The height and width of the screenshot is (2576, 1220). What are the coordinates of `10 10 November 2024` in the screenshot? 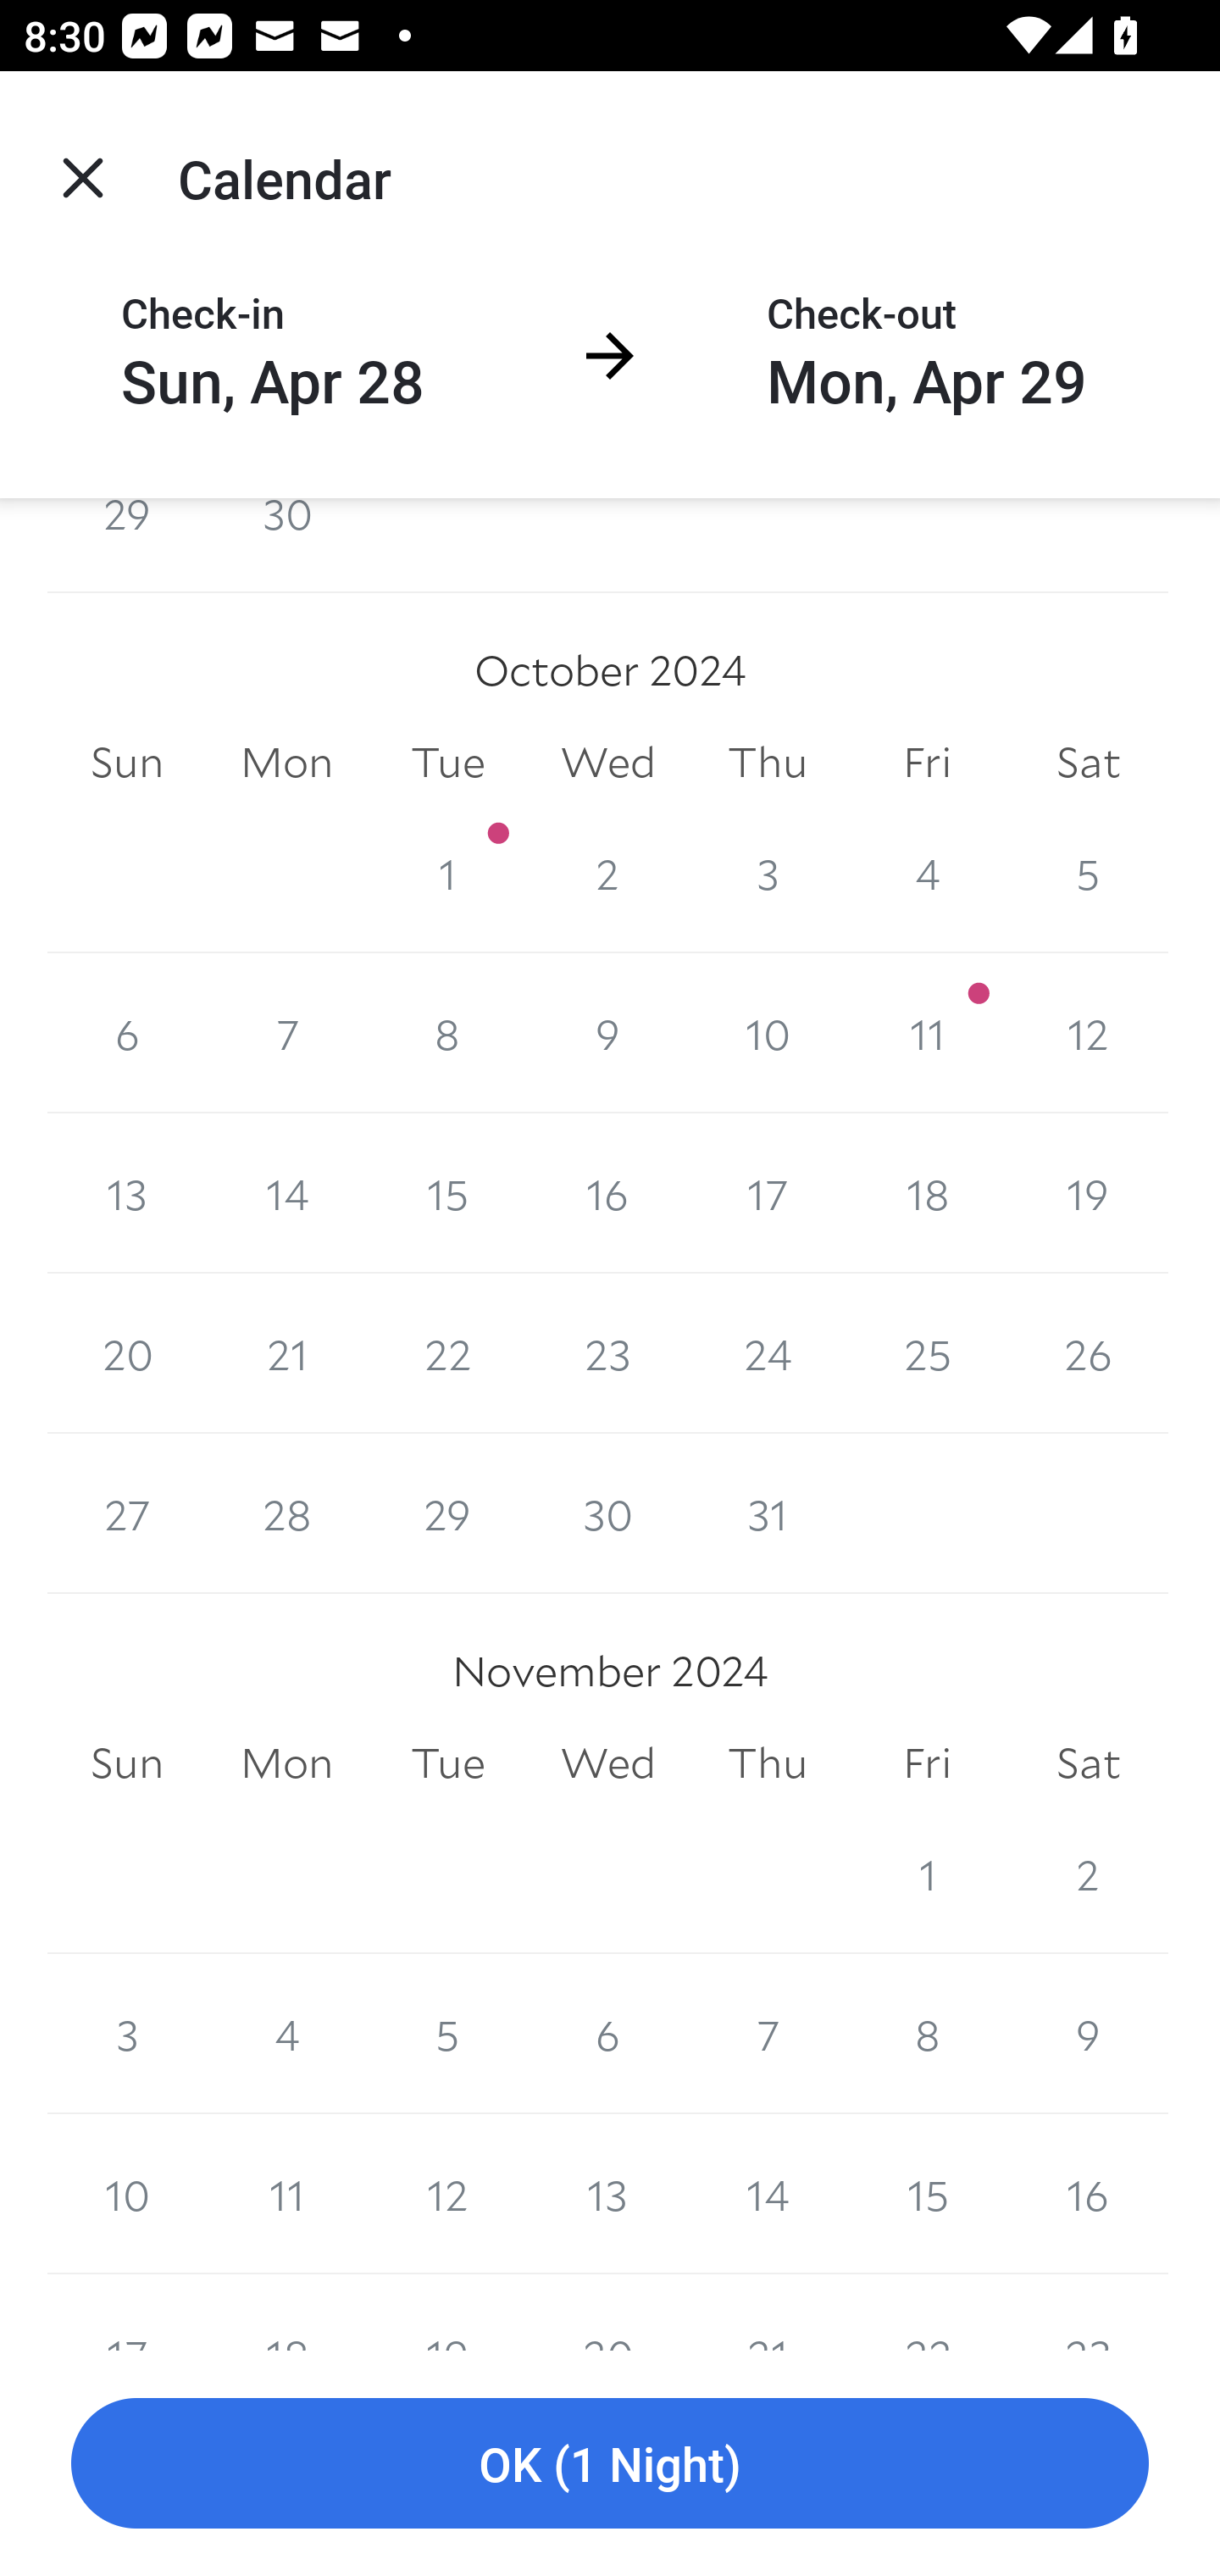 It's located at (127, 2195).